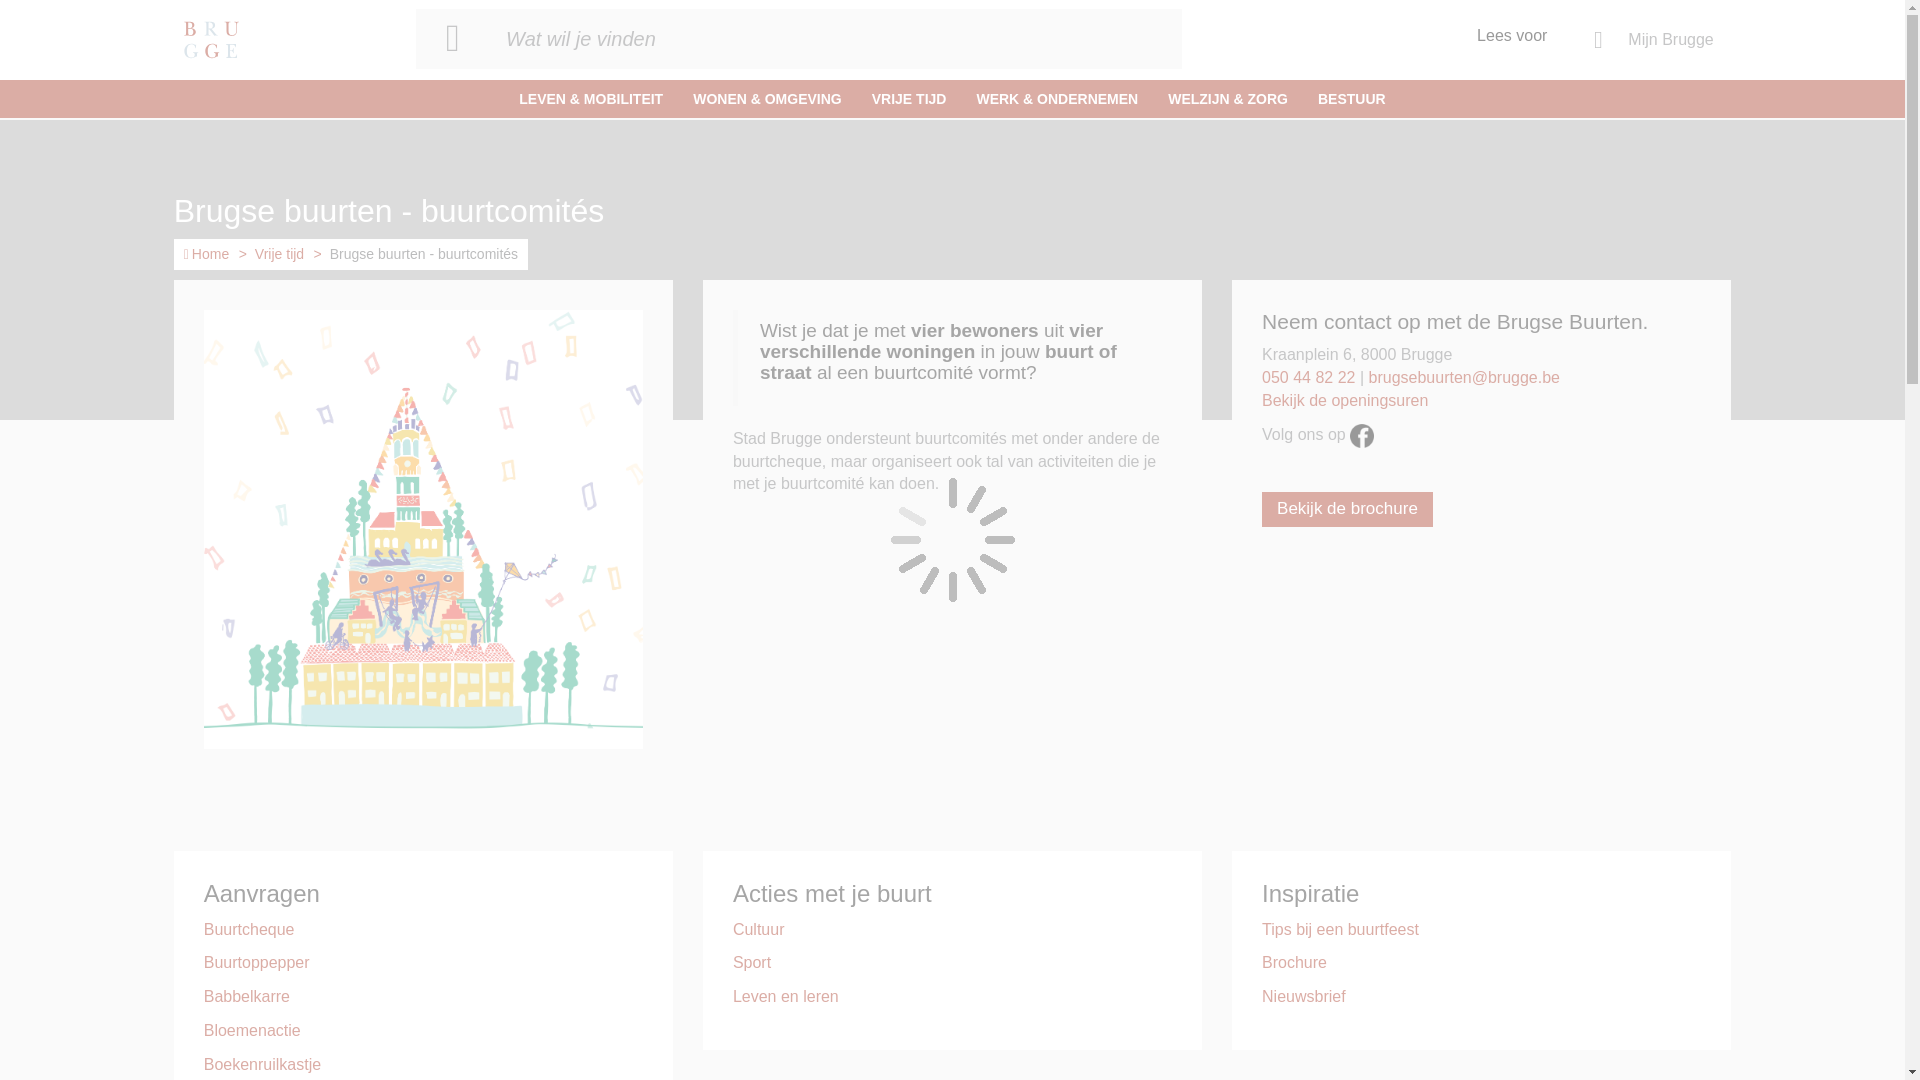 This screenshot has width=1920, height=1080. I want to click on VRIJE TIJD, so click(910, 99).